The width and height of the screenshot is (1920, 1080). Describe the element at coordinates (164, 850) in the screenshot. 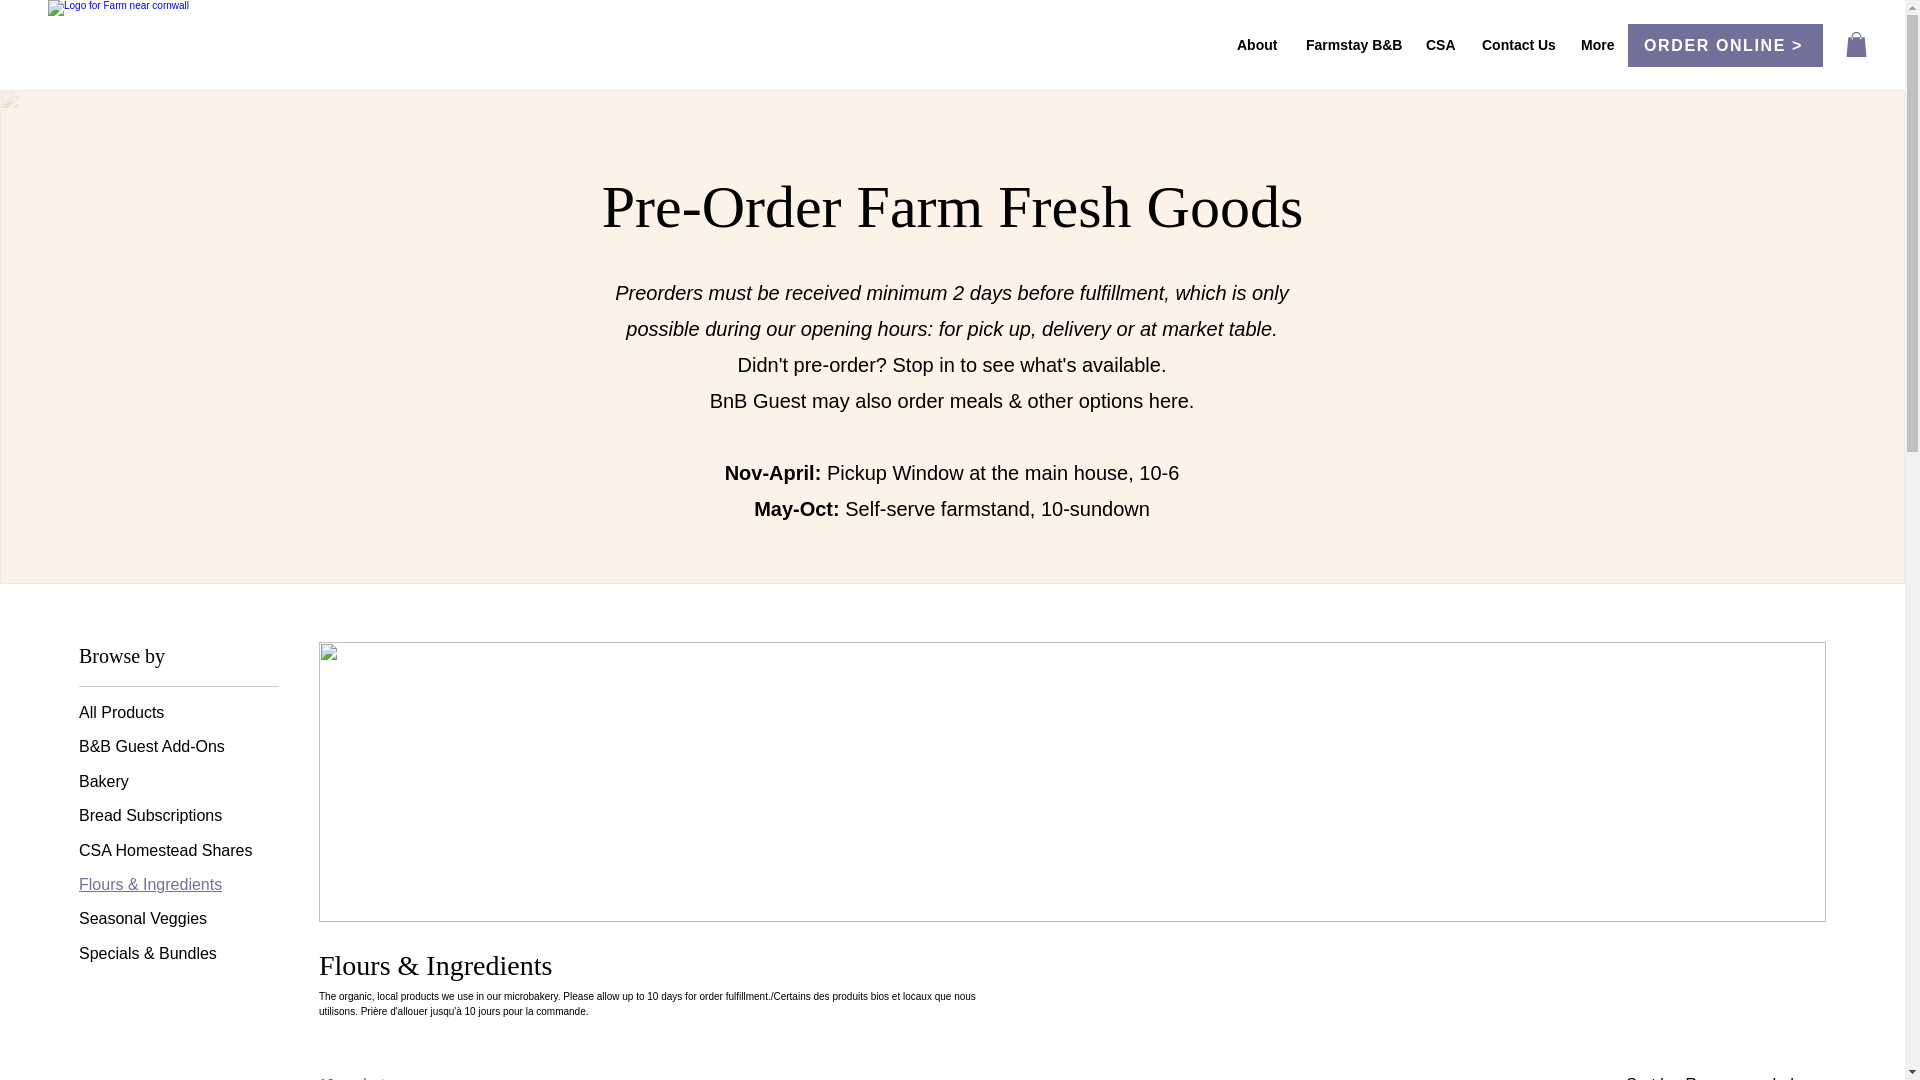

I see `CSA Homestead Shares` at that location.